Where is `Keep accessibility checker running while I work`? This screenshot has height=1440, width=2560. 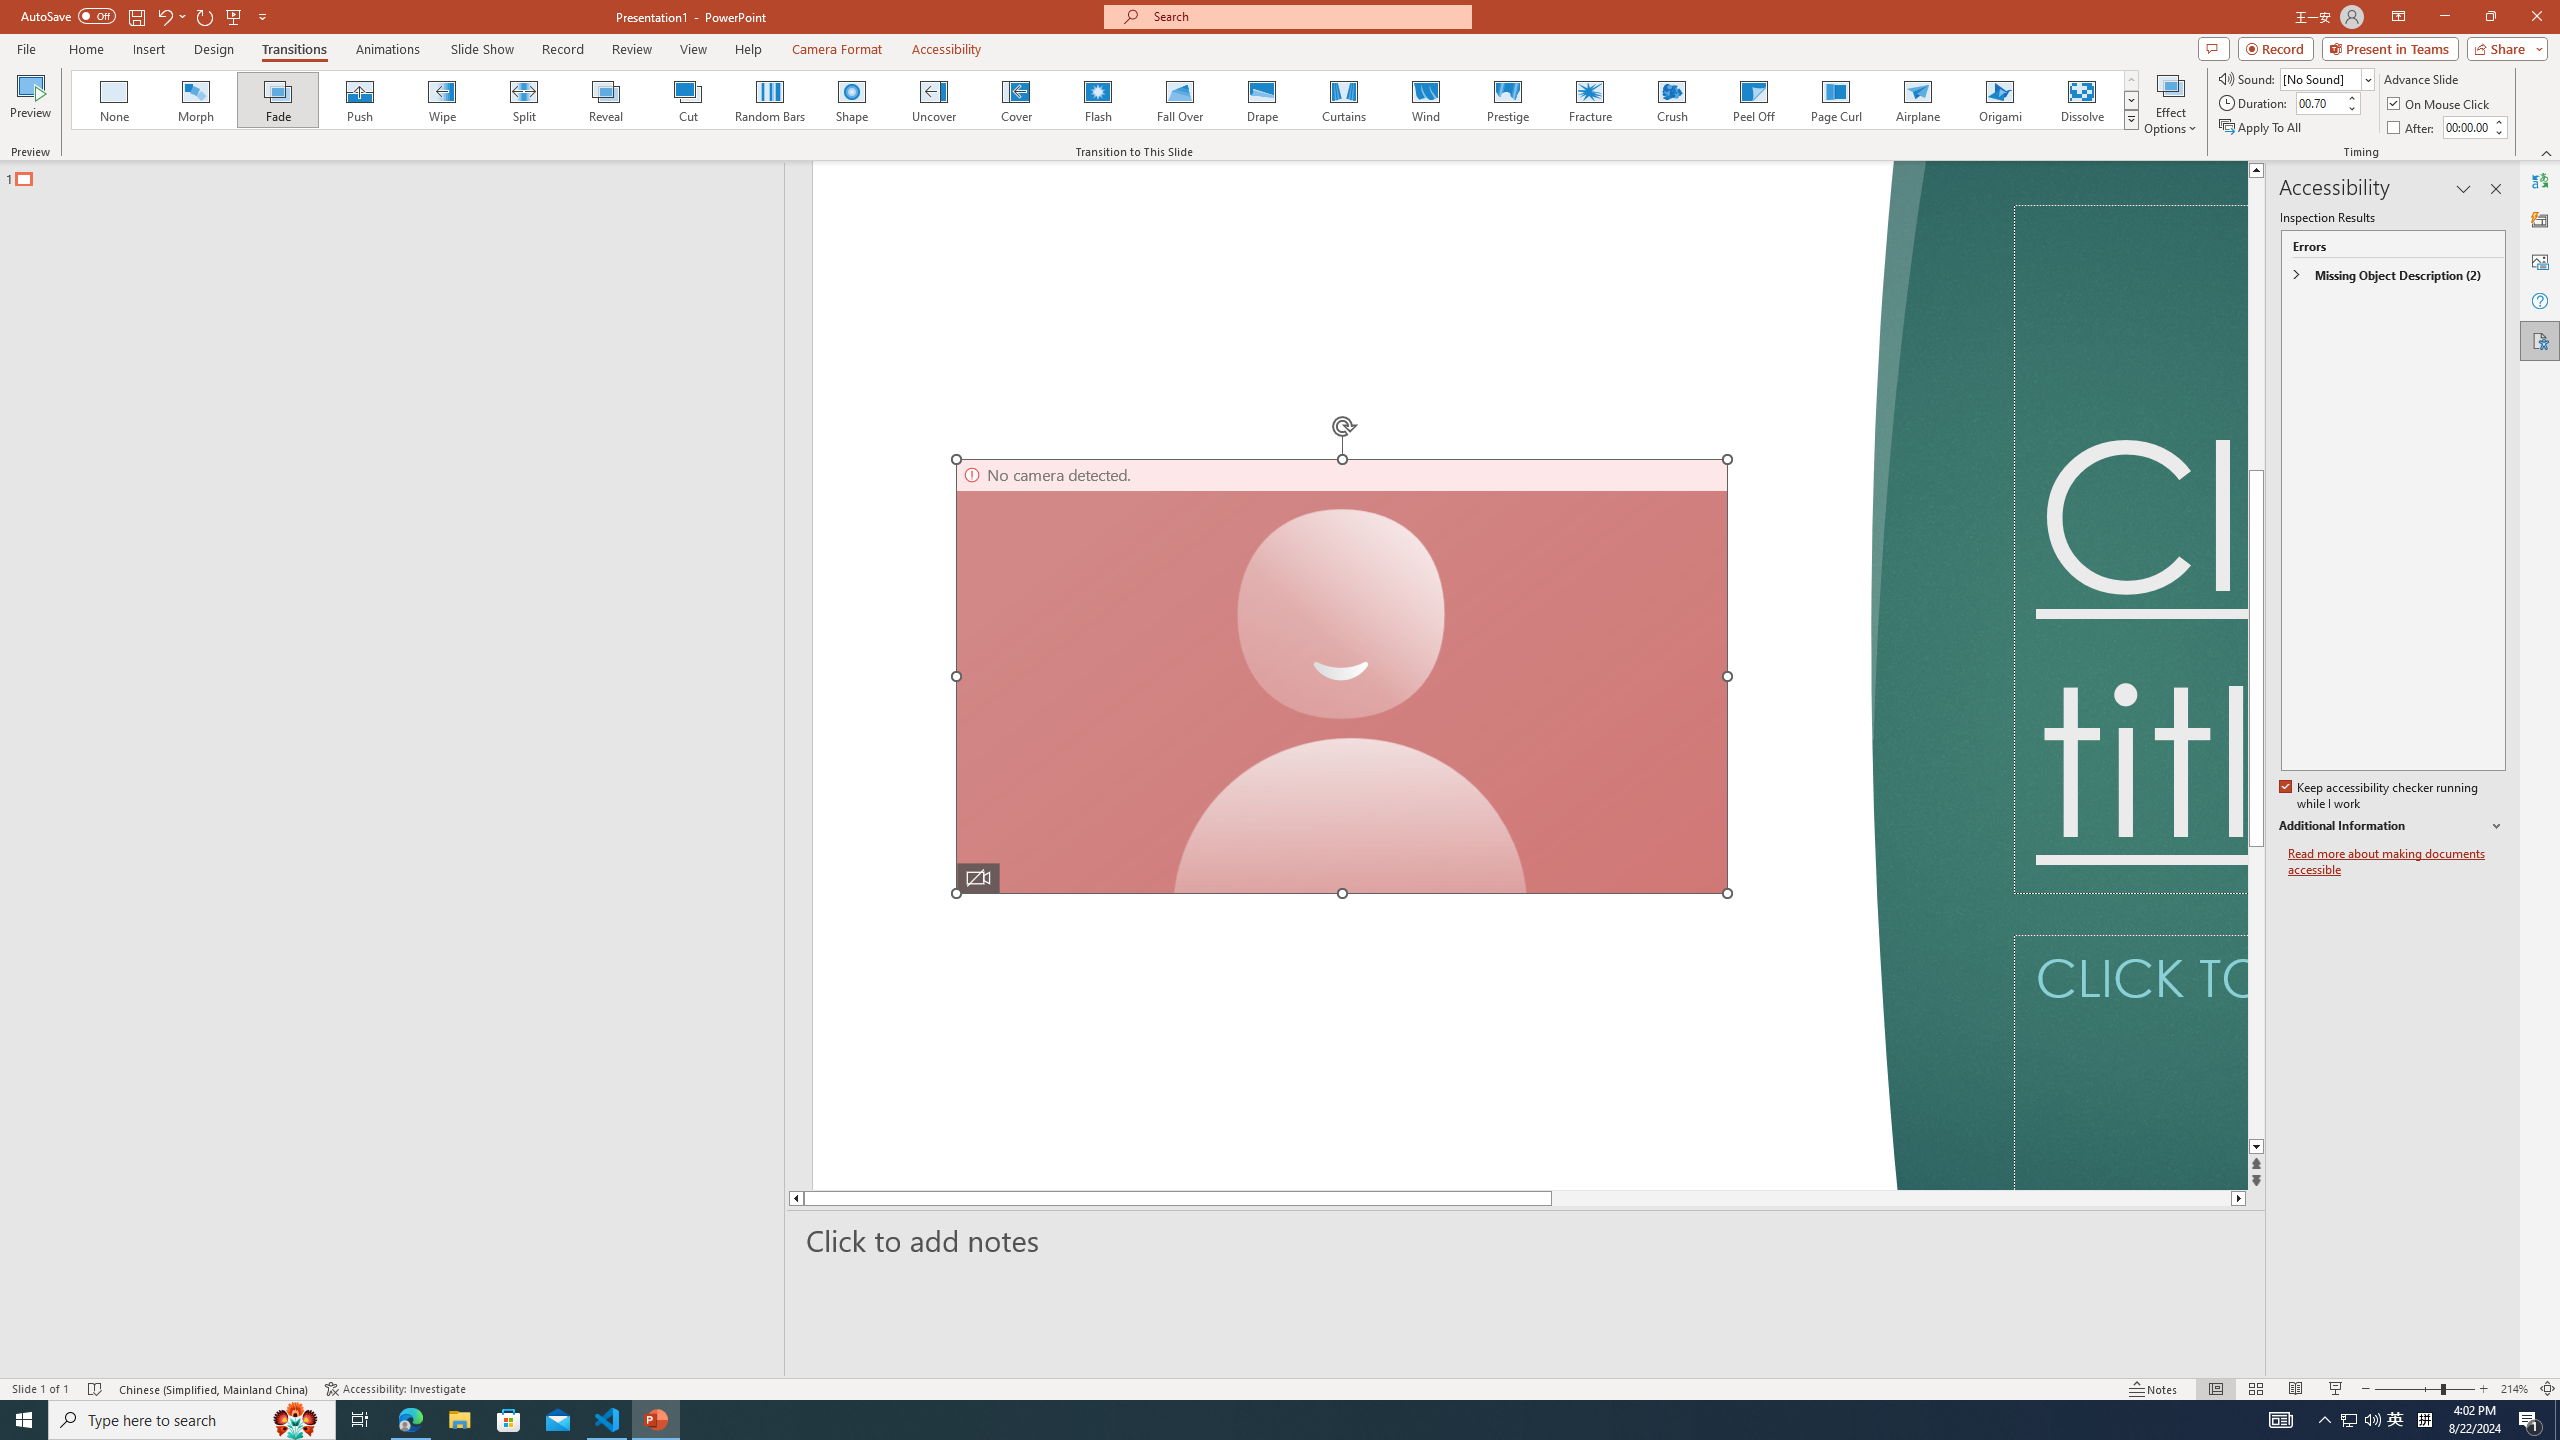 Keep accessibility checker running while I work is located at coordinates (2380, 796).